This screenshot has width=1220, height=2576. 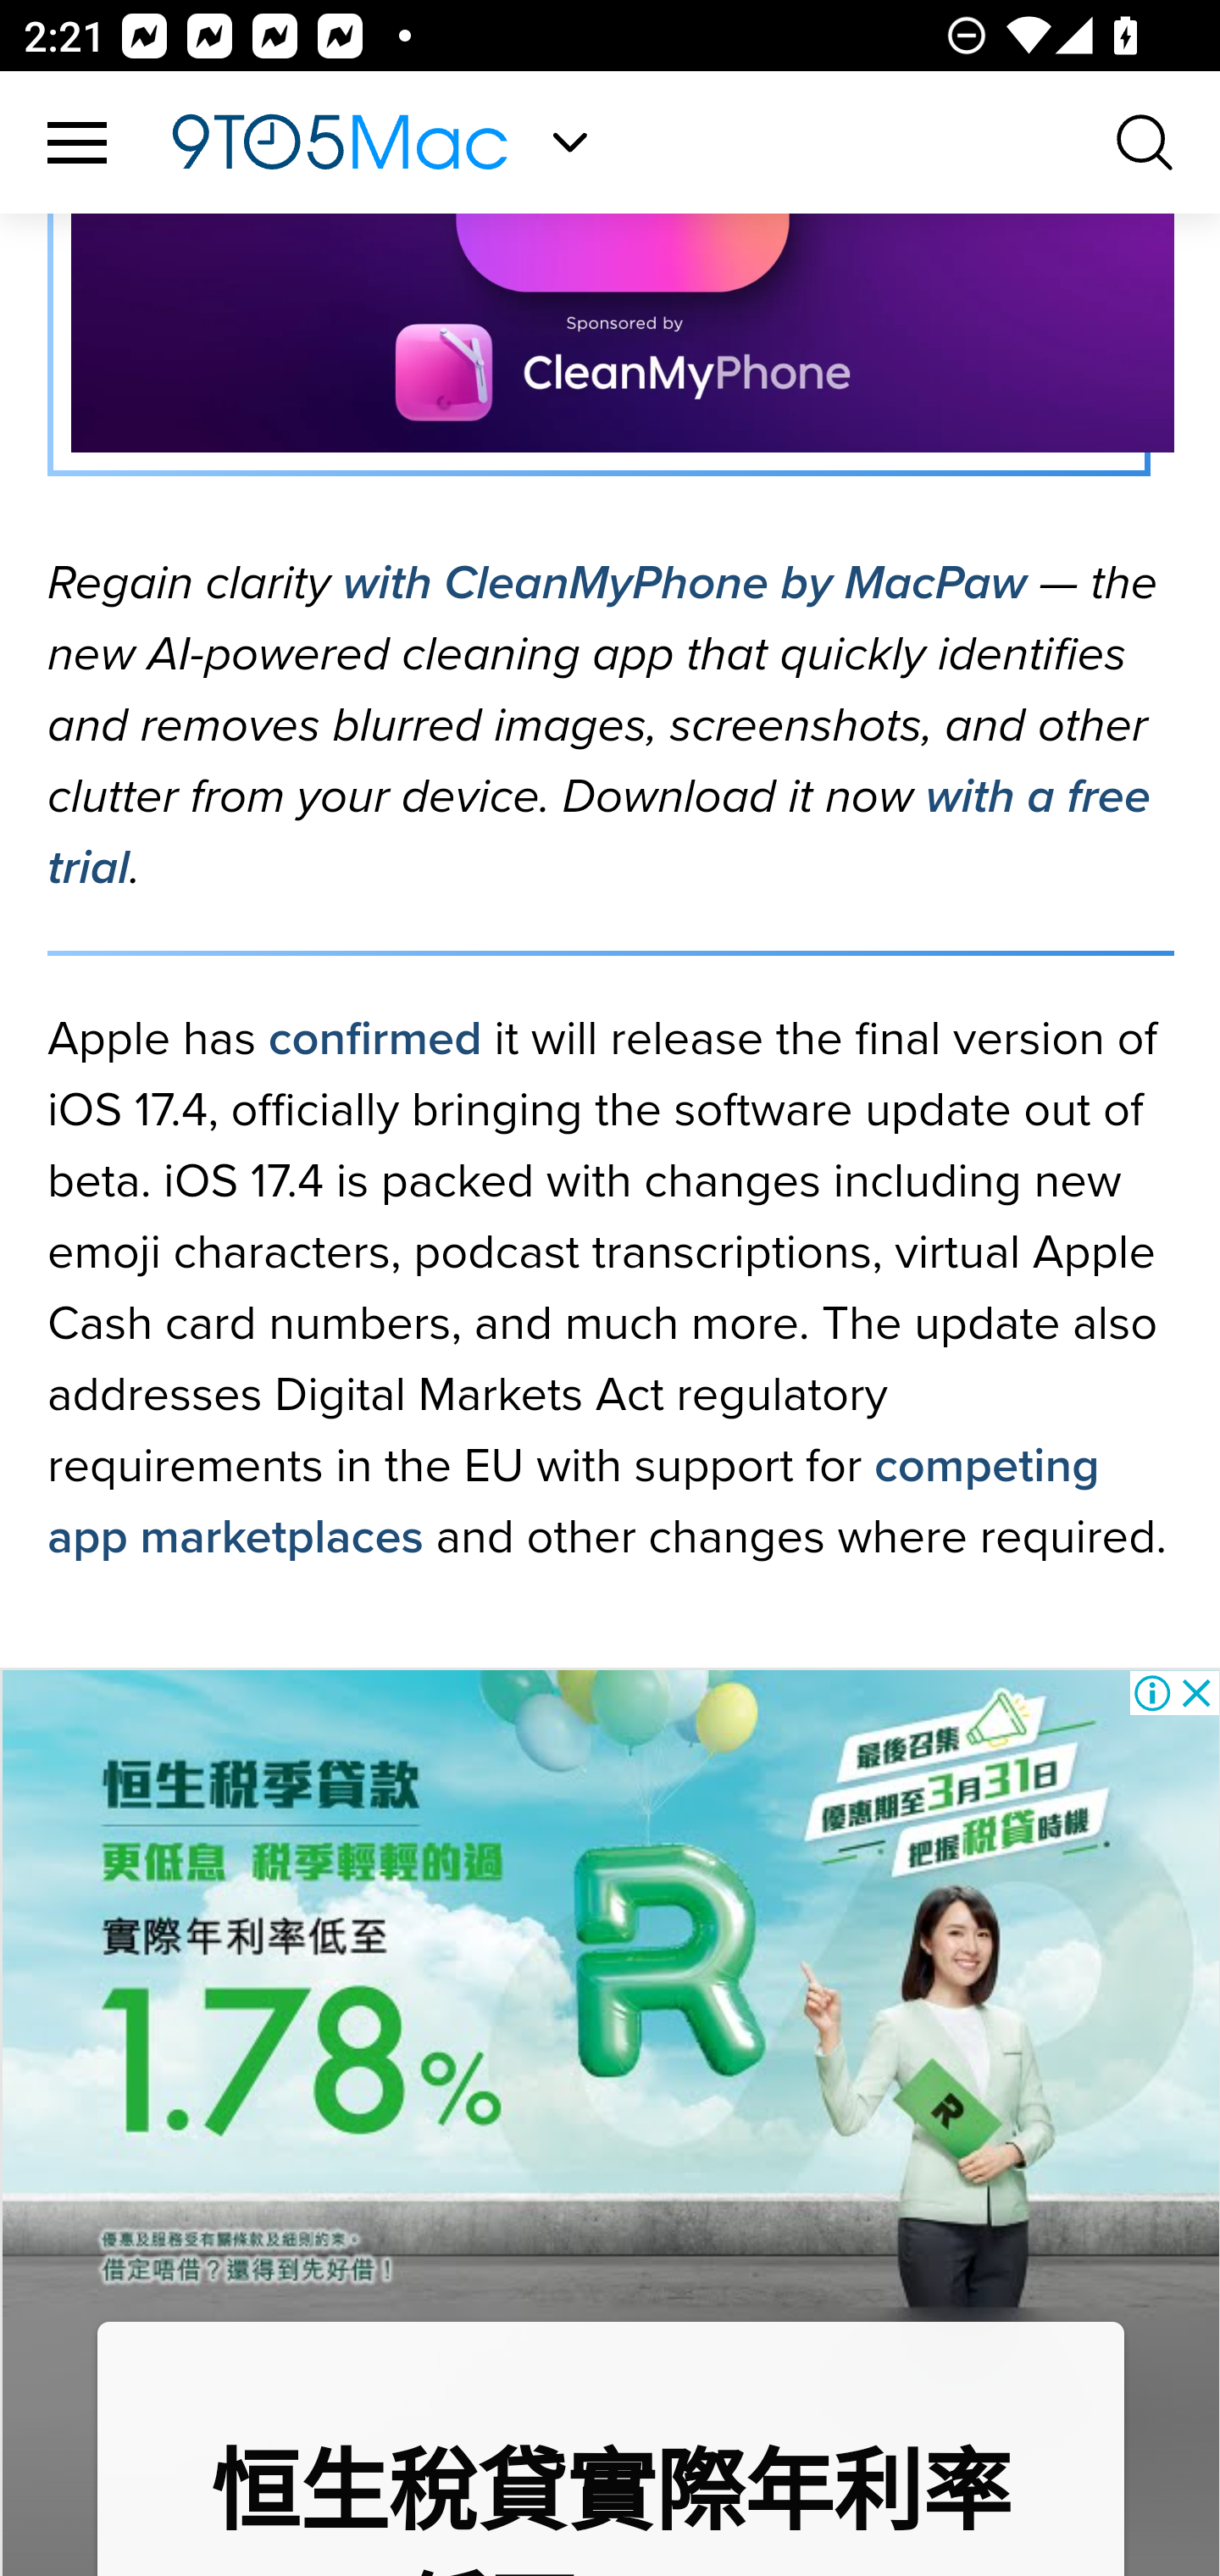 What do you see at coordinates (374, 1041) in the screenshot?
I see `confirmed` at bounding box center [374, 1041].